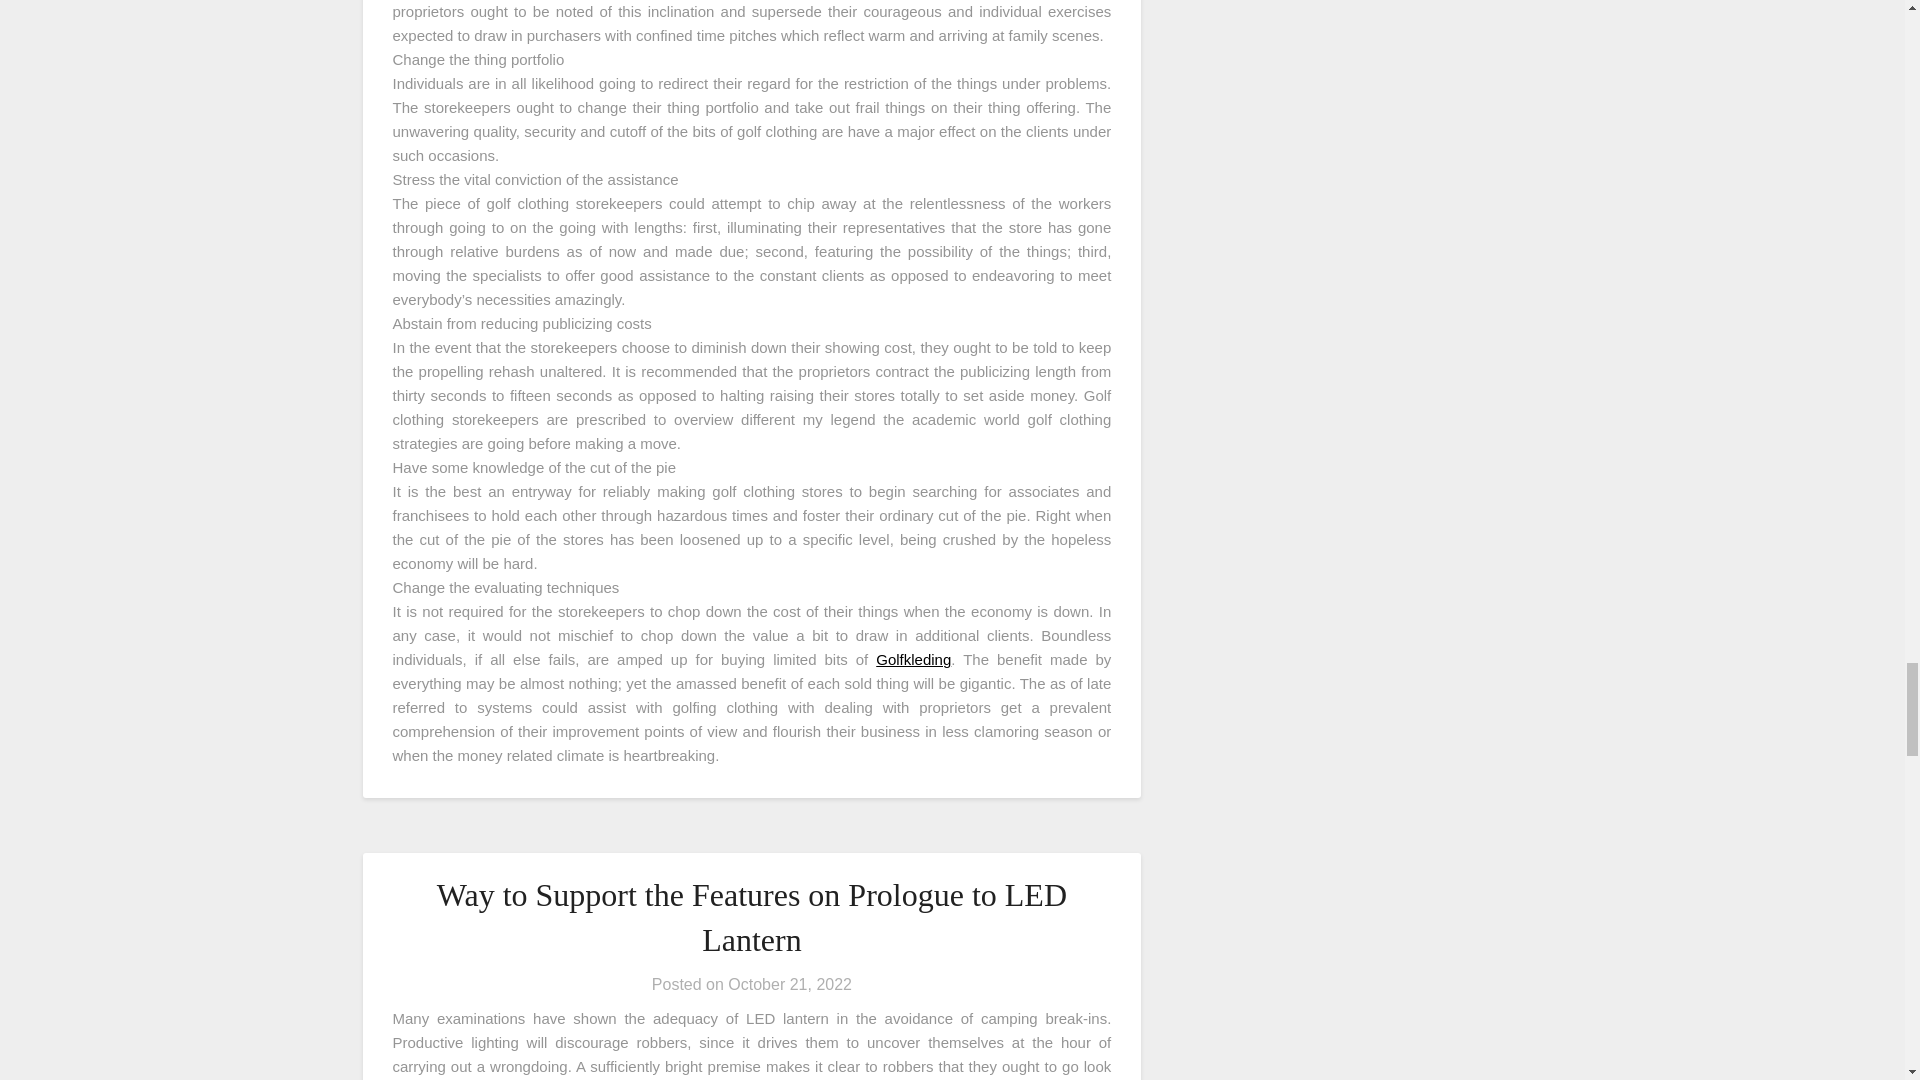 The image size is (1920, 1080). I want to click on Golfkleding, so click(912, 660).